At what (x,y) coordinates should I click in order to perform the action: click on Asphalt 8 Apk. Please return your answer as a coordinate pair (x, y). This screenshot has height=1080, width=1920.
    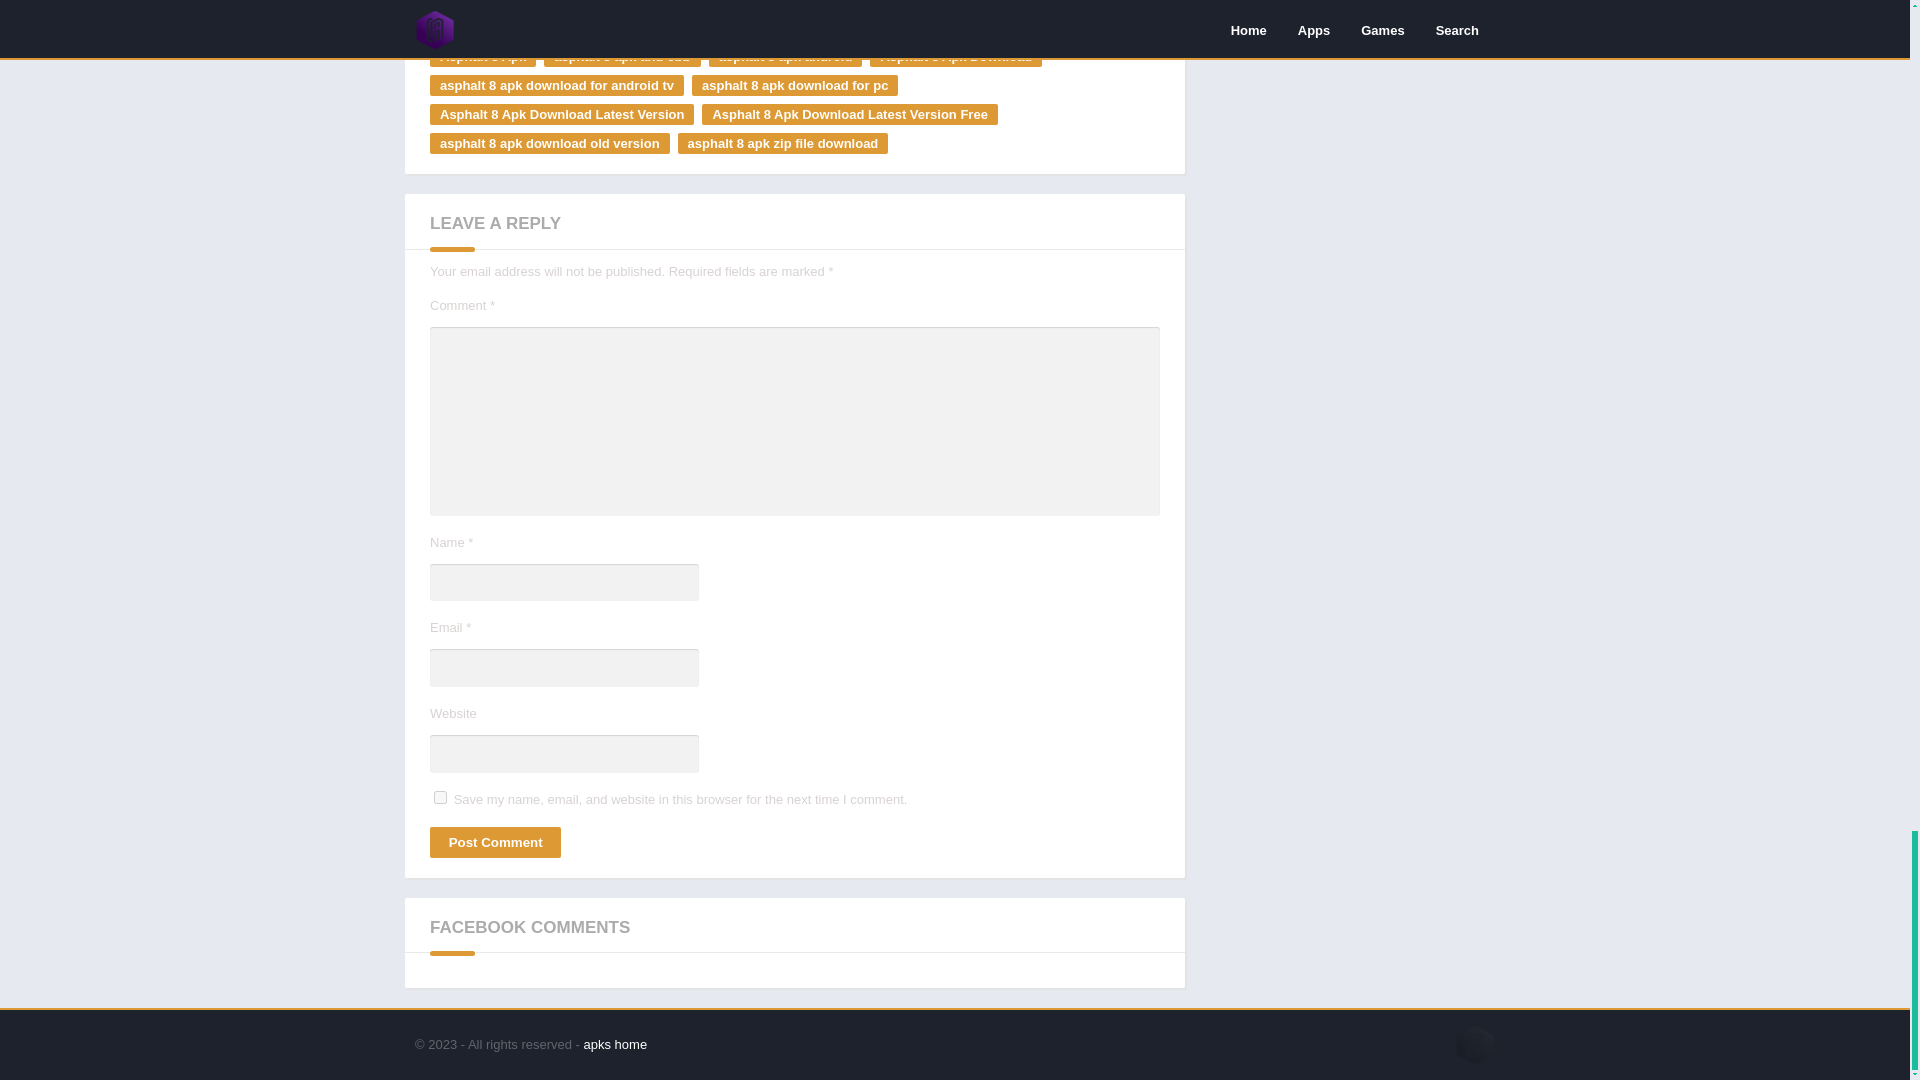
    Looking at the image, I should click on (482, 56).